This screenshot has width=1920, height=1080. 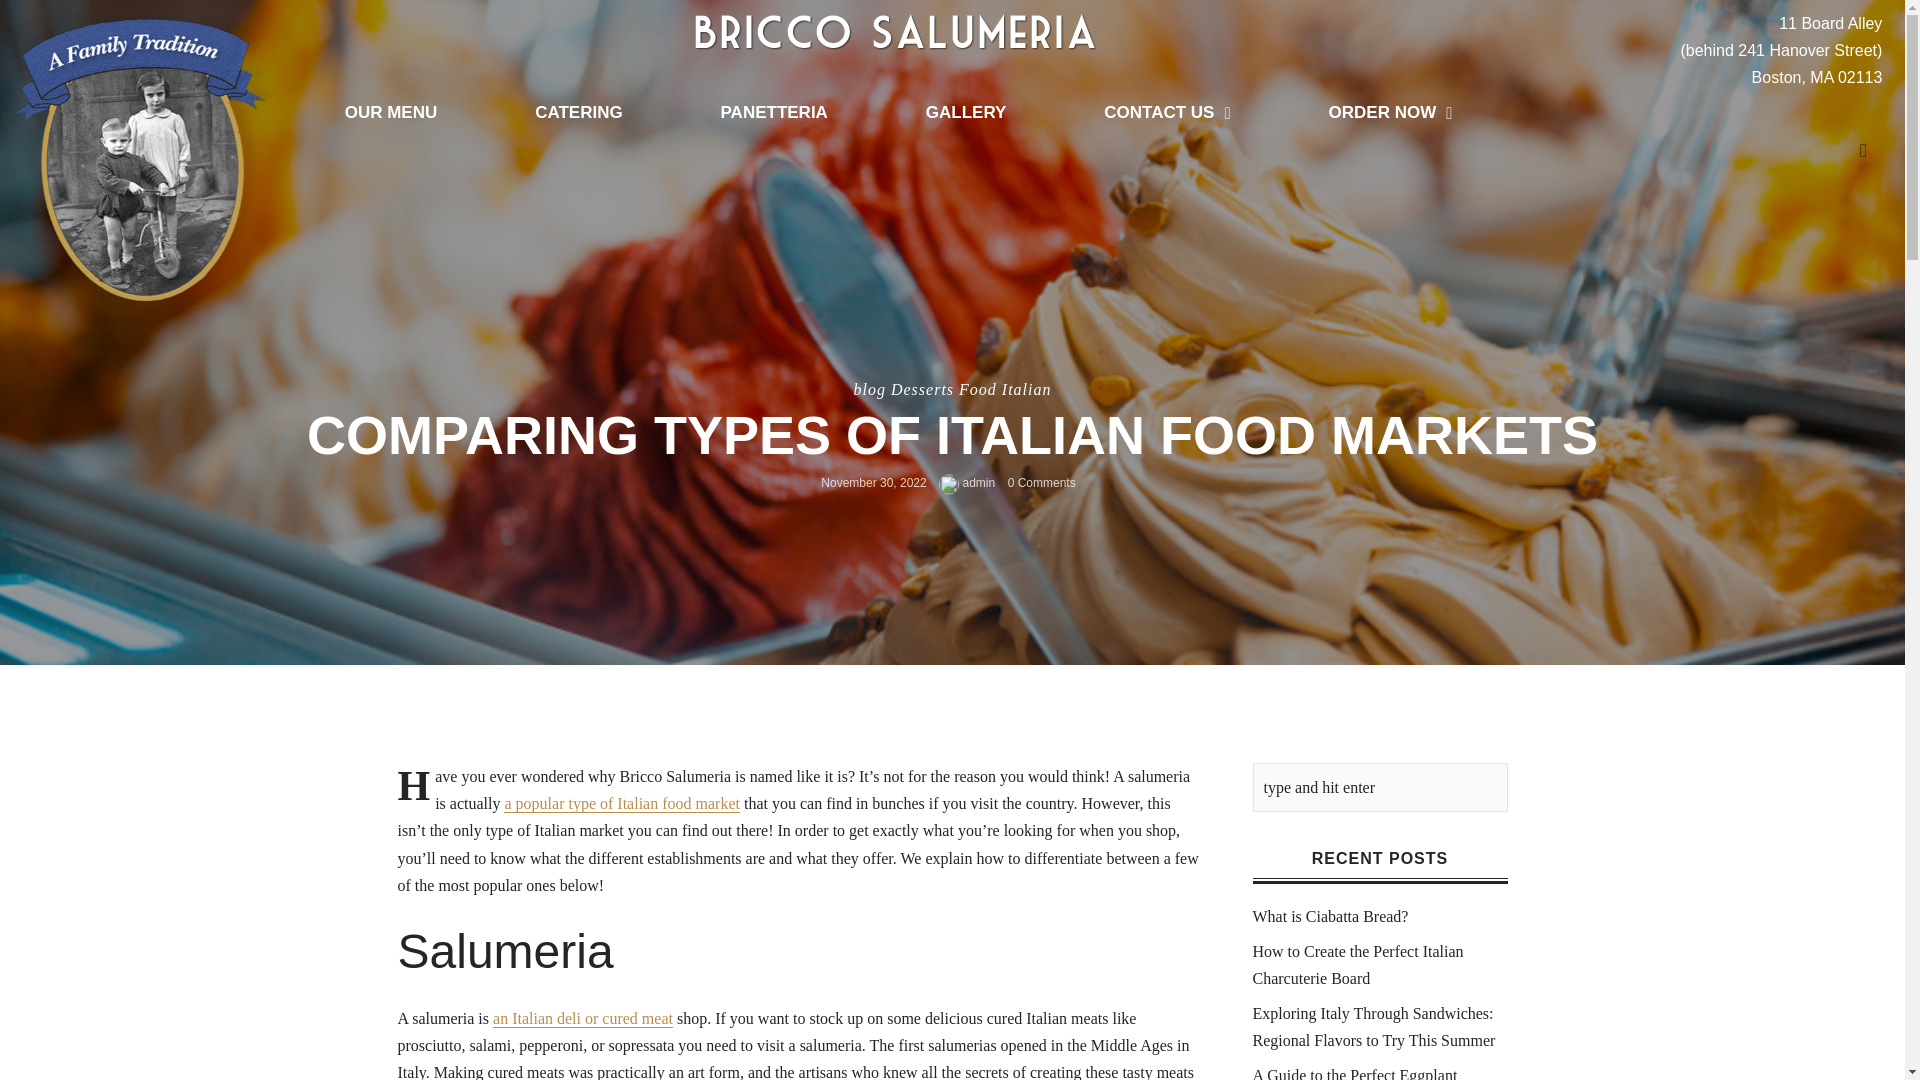 I want to click on ORDER NOW, so click(x=1390, y=112).